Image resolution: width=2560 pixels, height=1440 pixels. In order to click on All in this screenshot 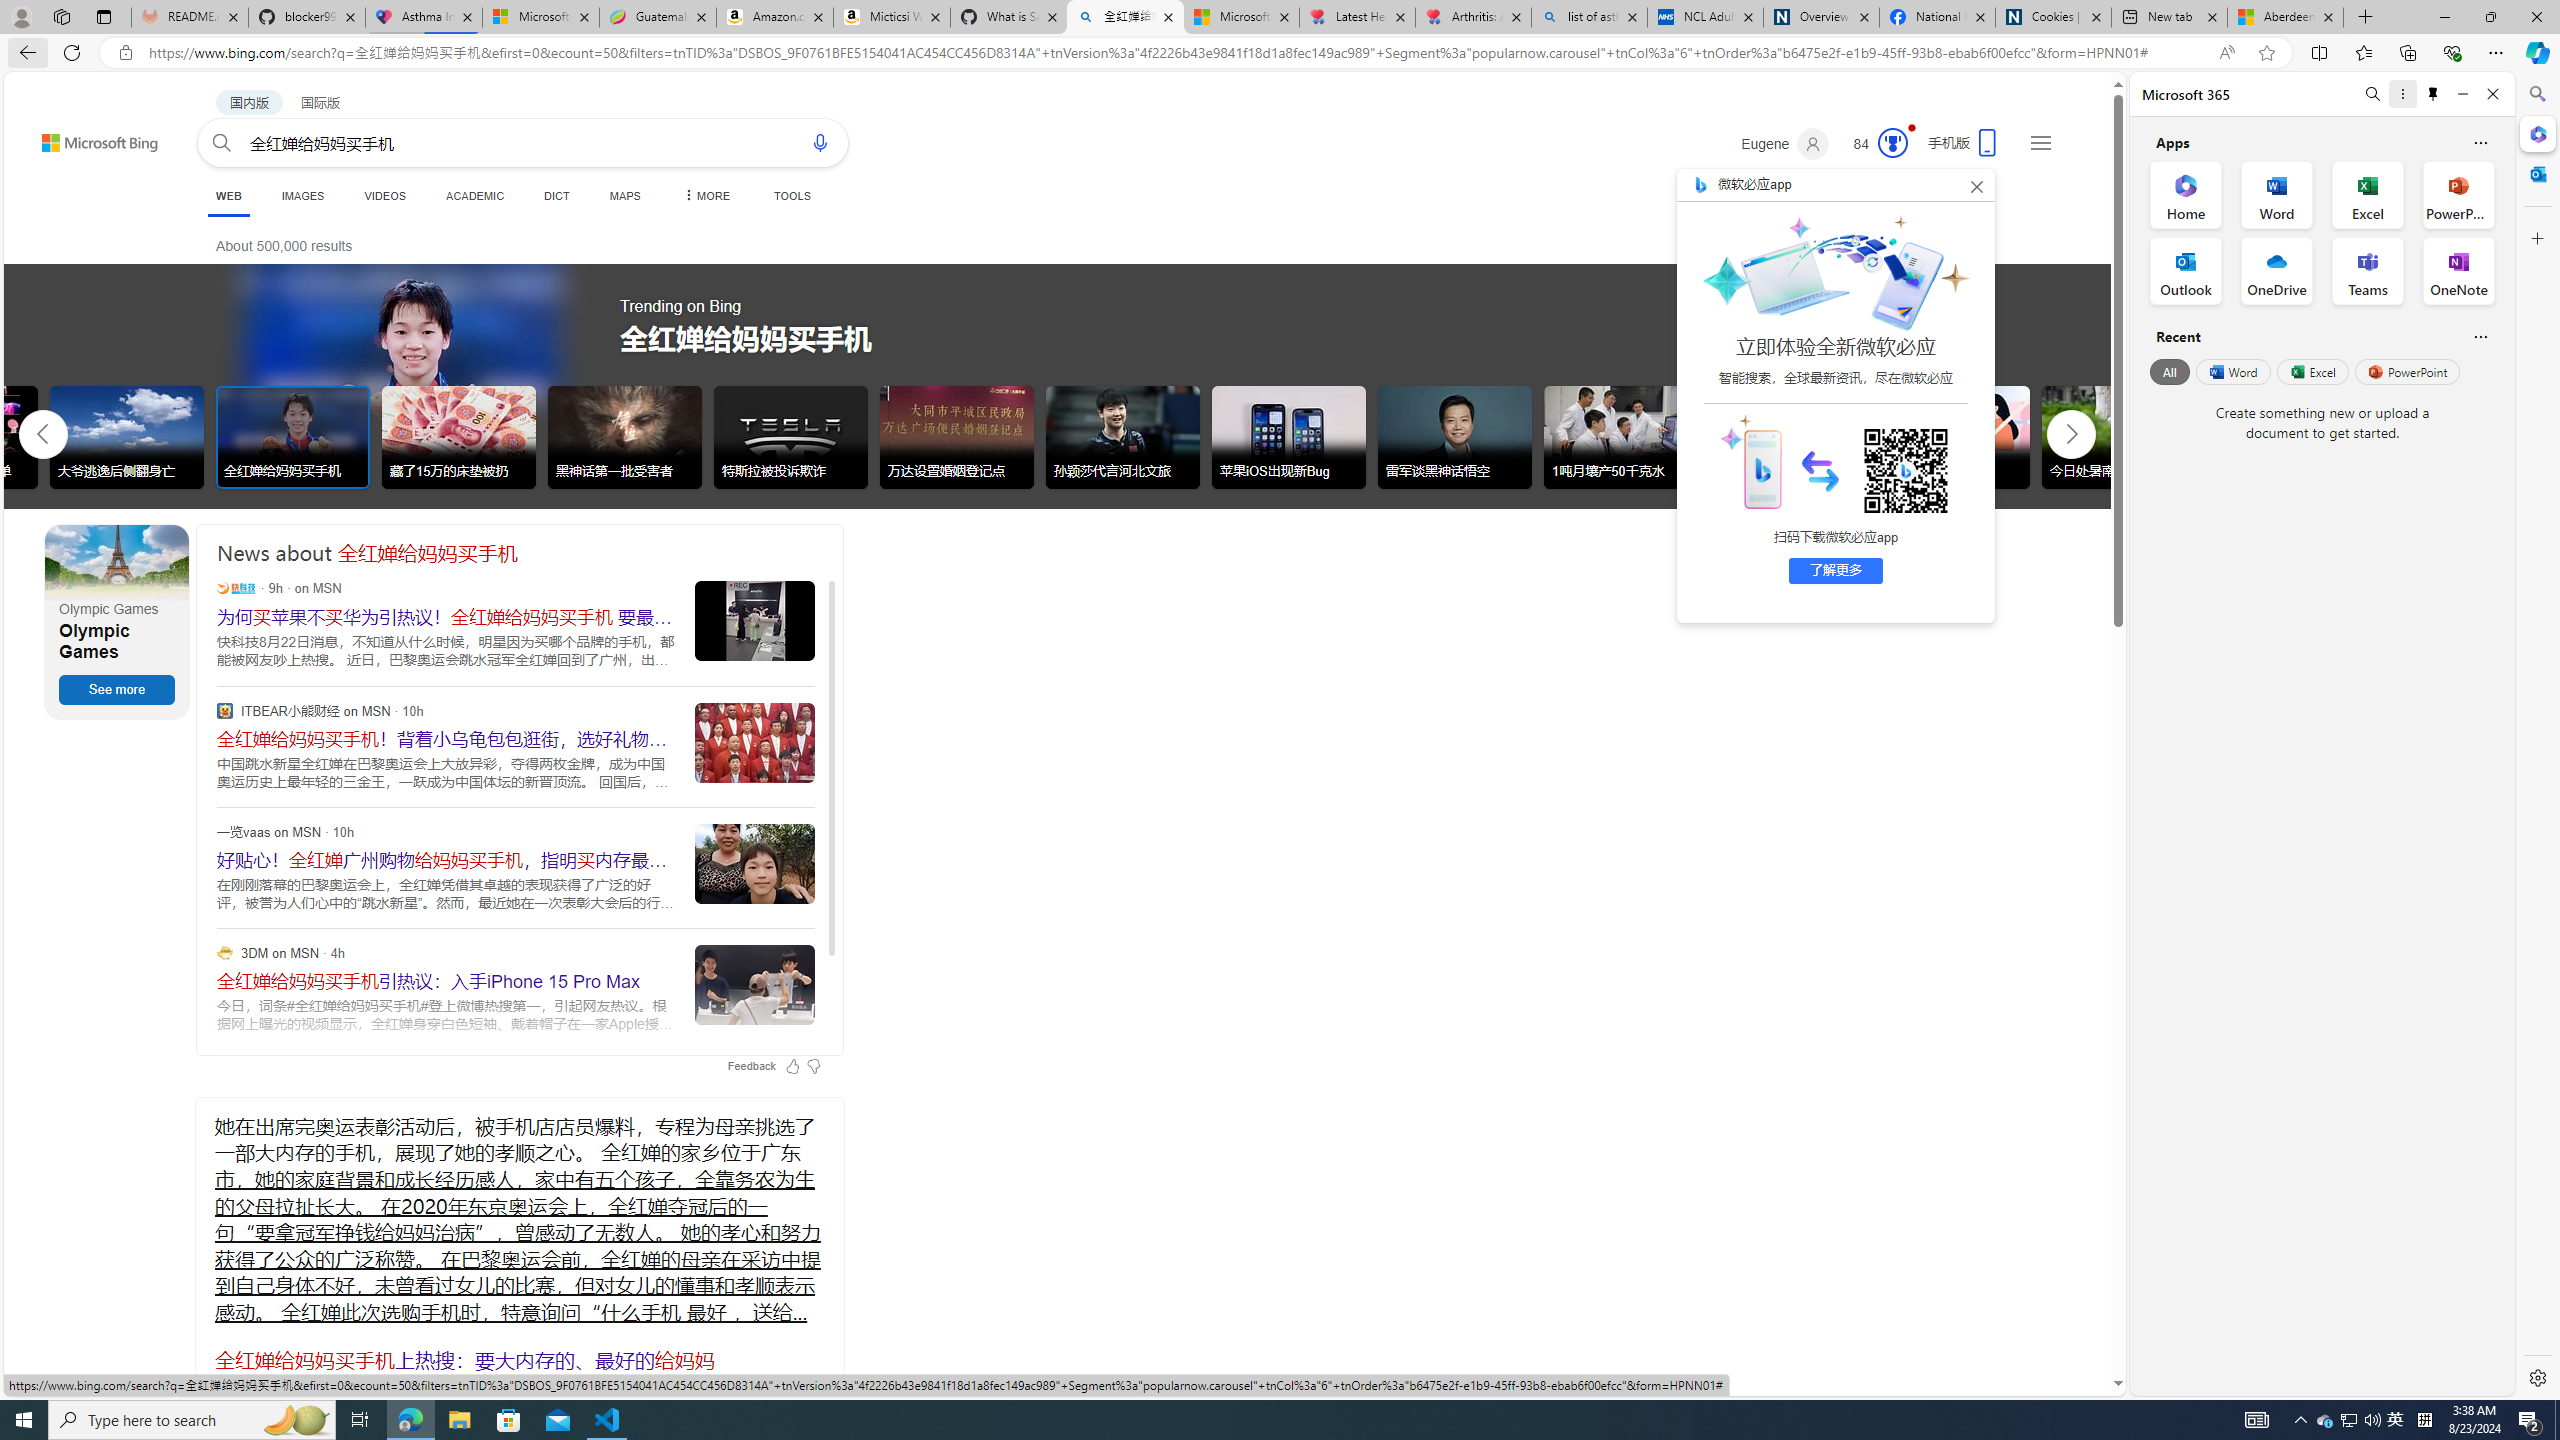, I will do `click(2169, 371)`.